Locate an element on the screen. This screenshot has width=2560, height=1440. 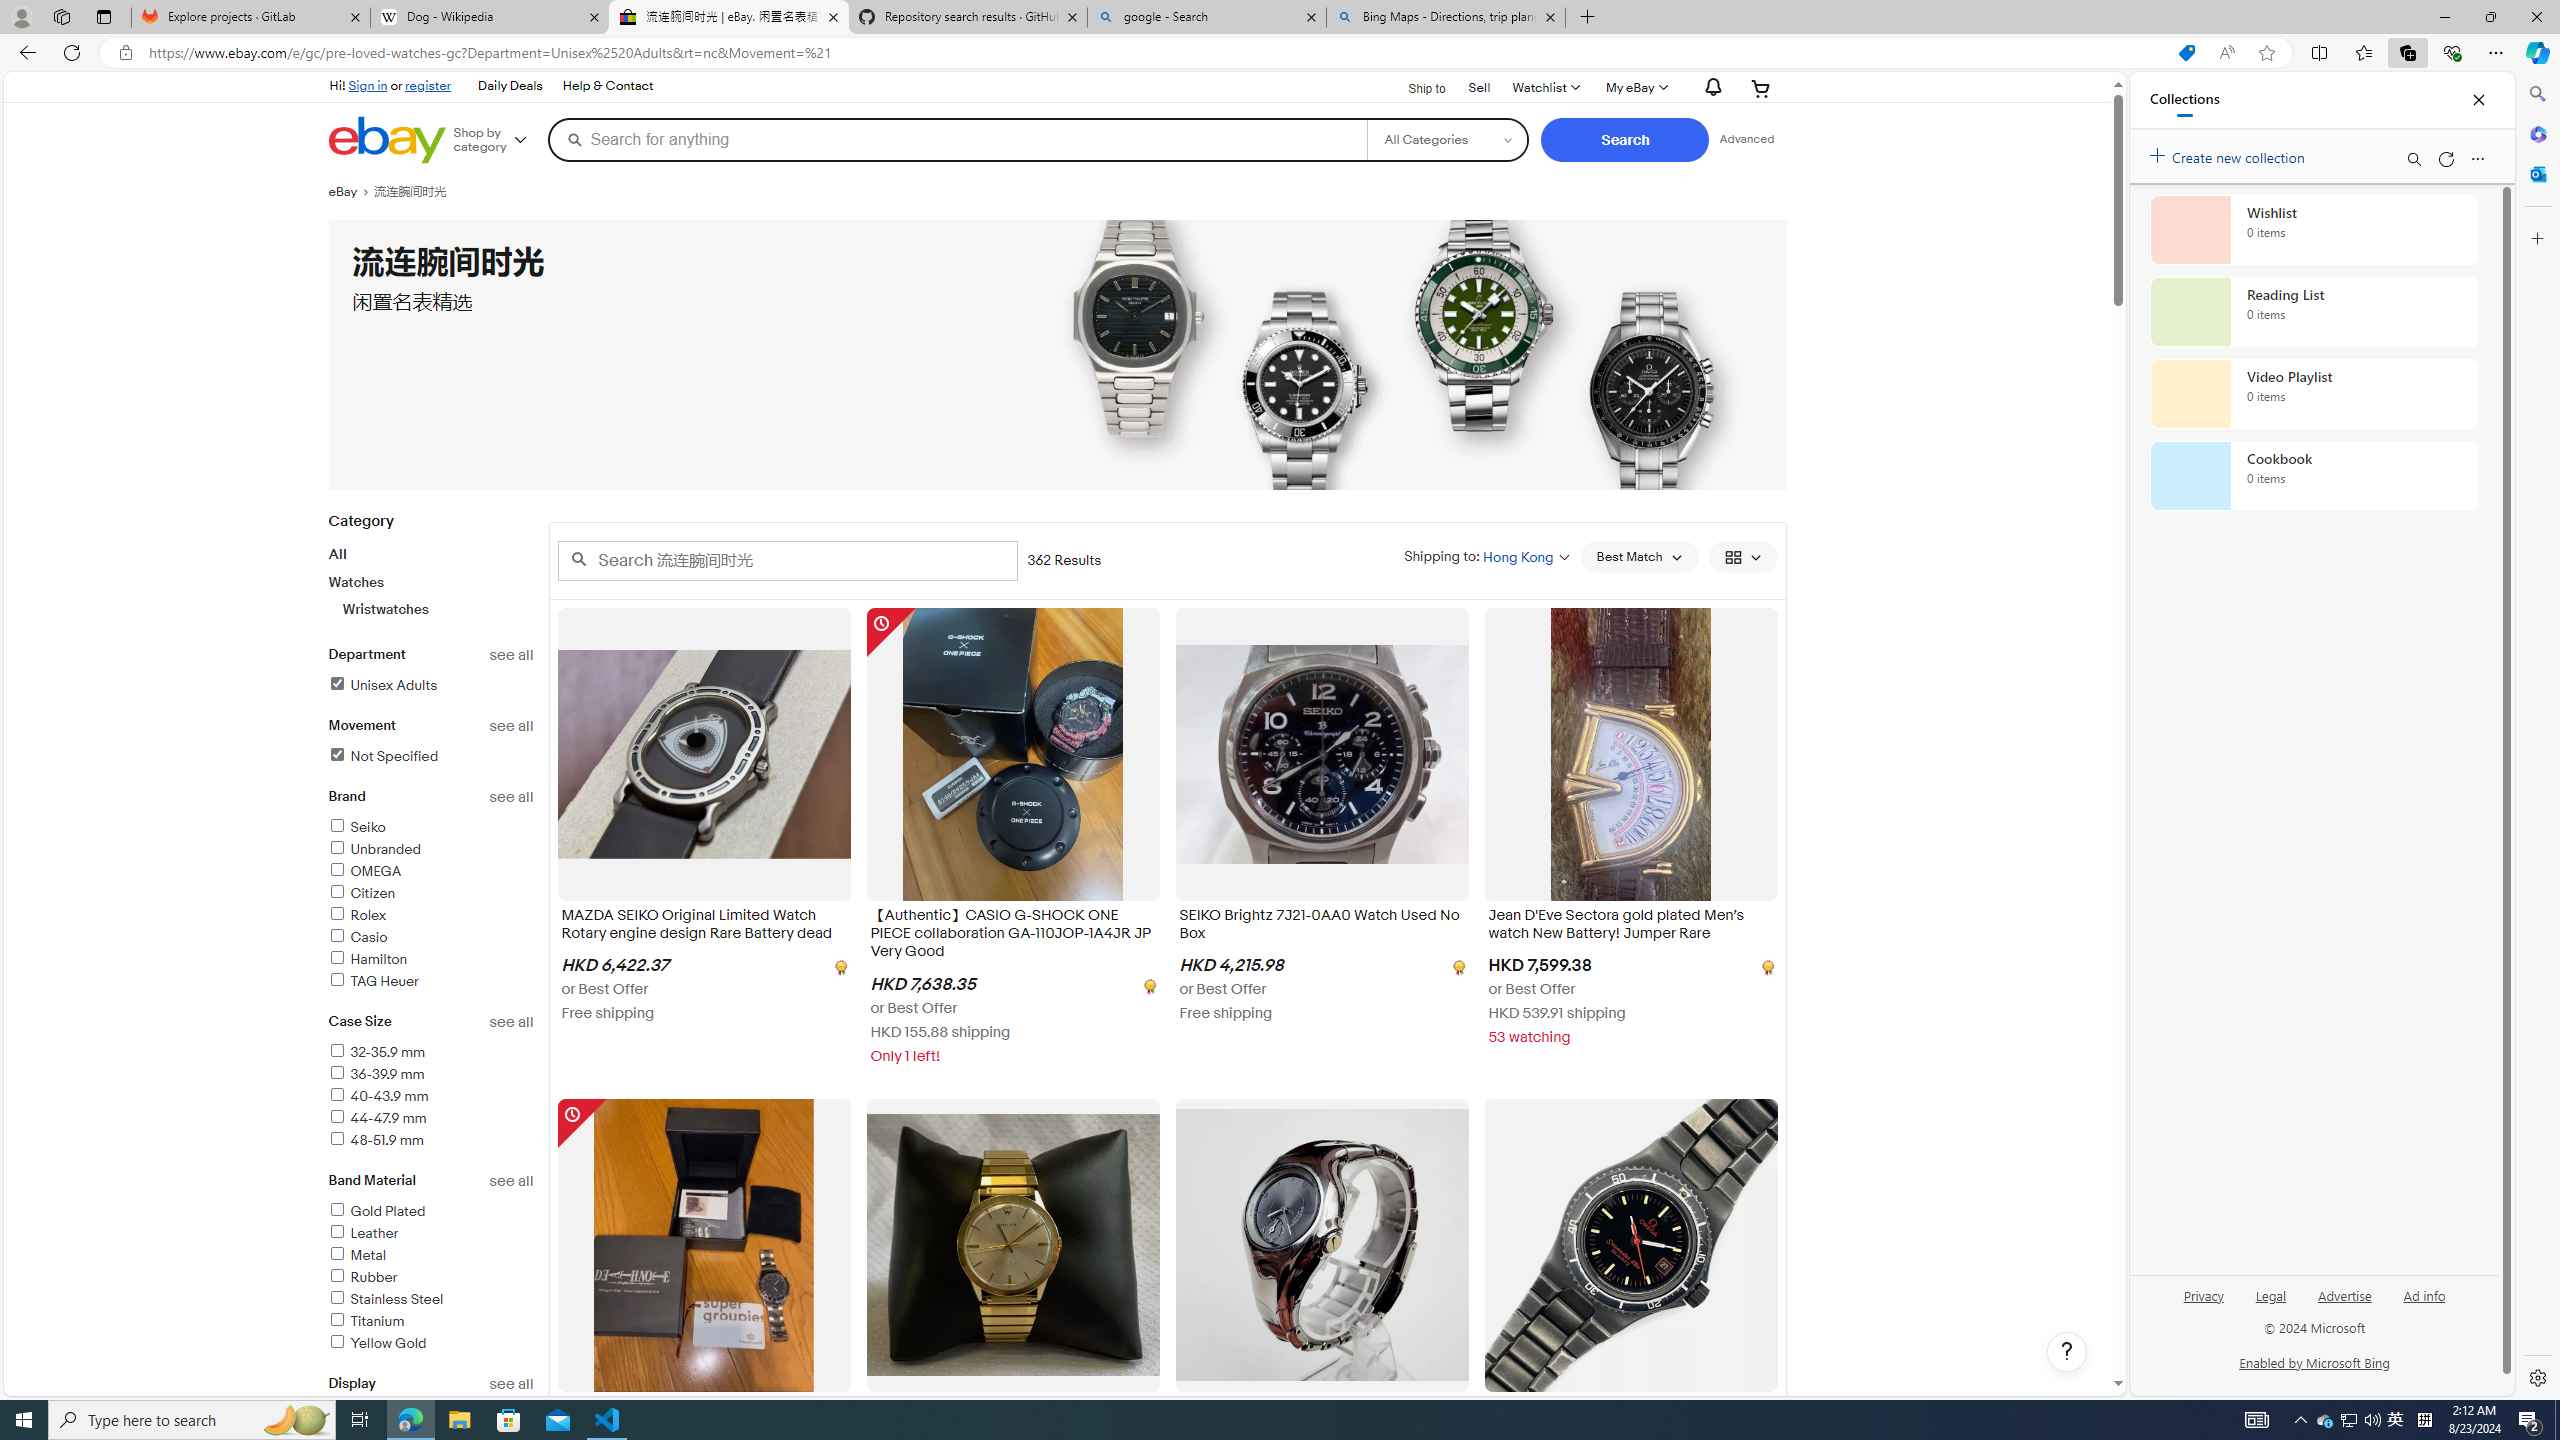
Yellow Gold is located at coordinates (431, 1344).